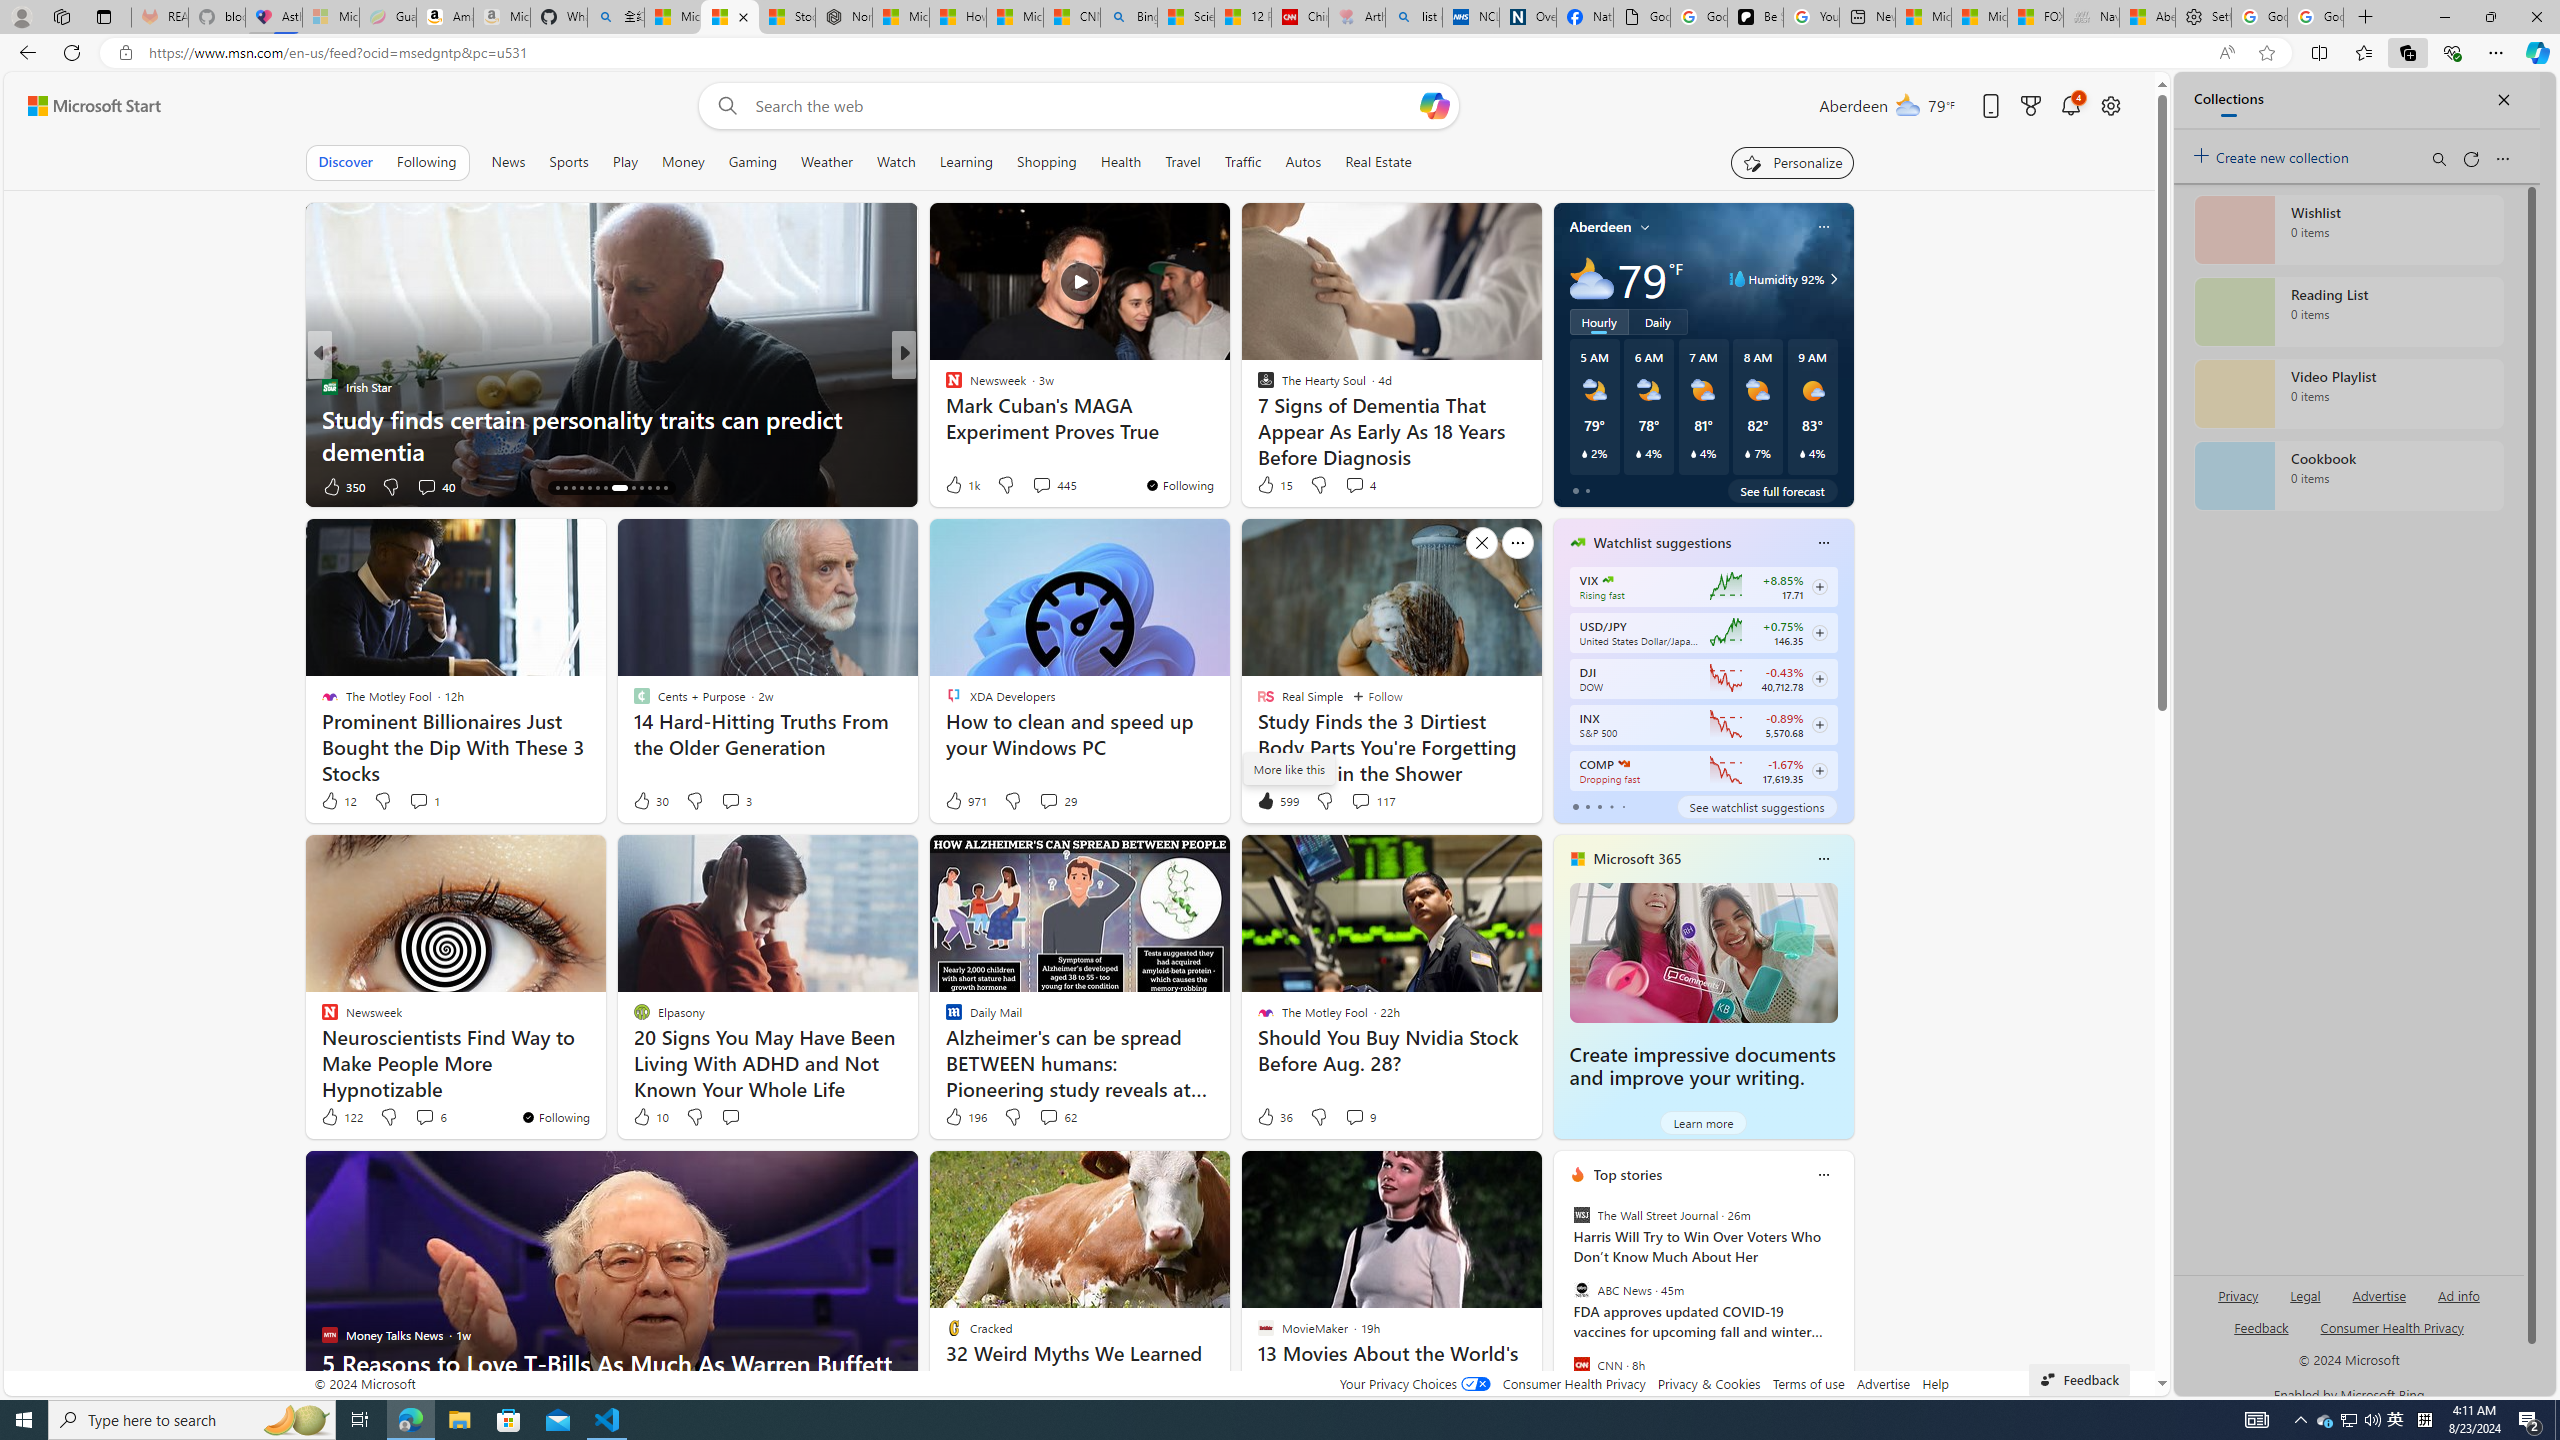 Image resolution: width=2560 pixels, height=1440 pixels. I want to click on 30 Like, so click(648, 801).